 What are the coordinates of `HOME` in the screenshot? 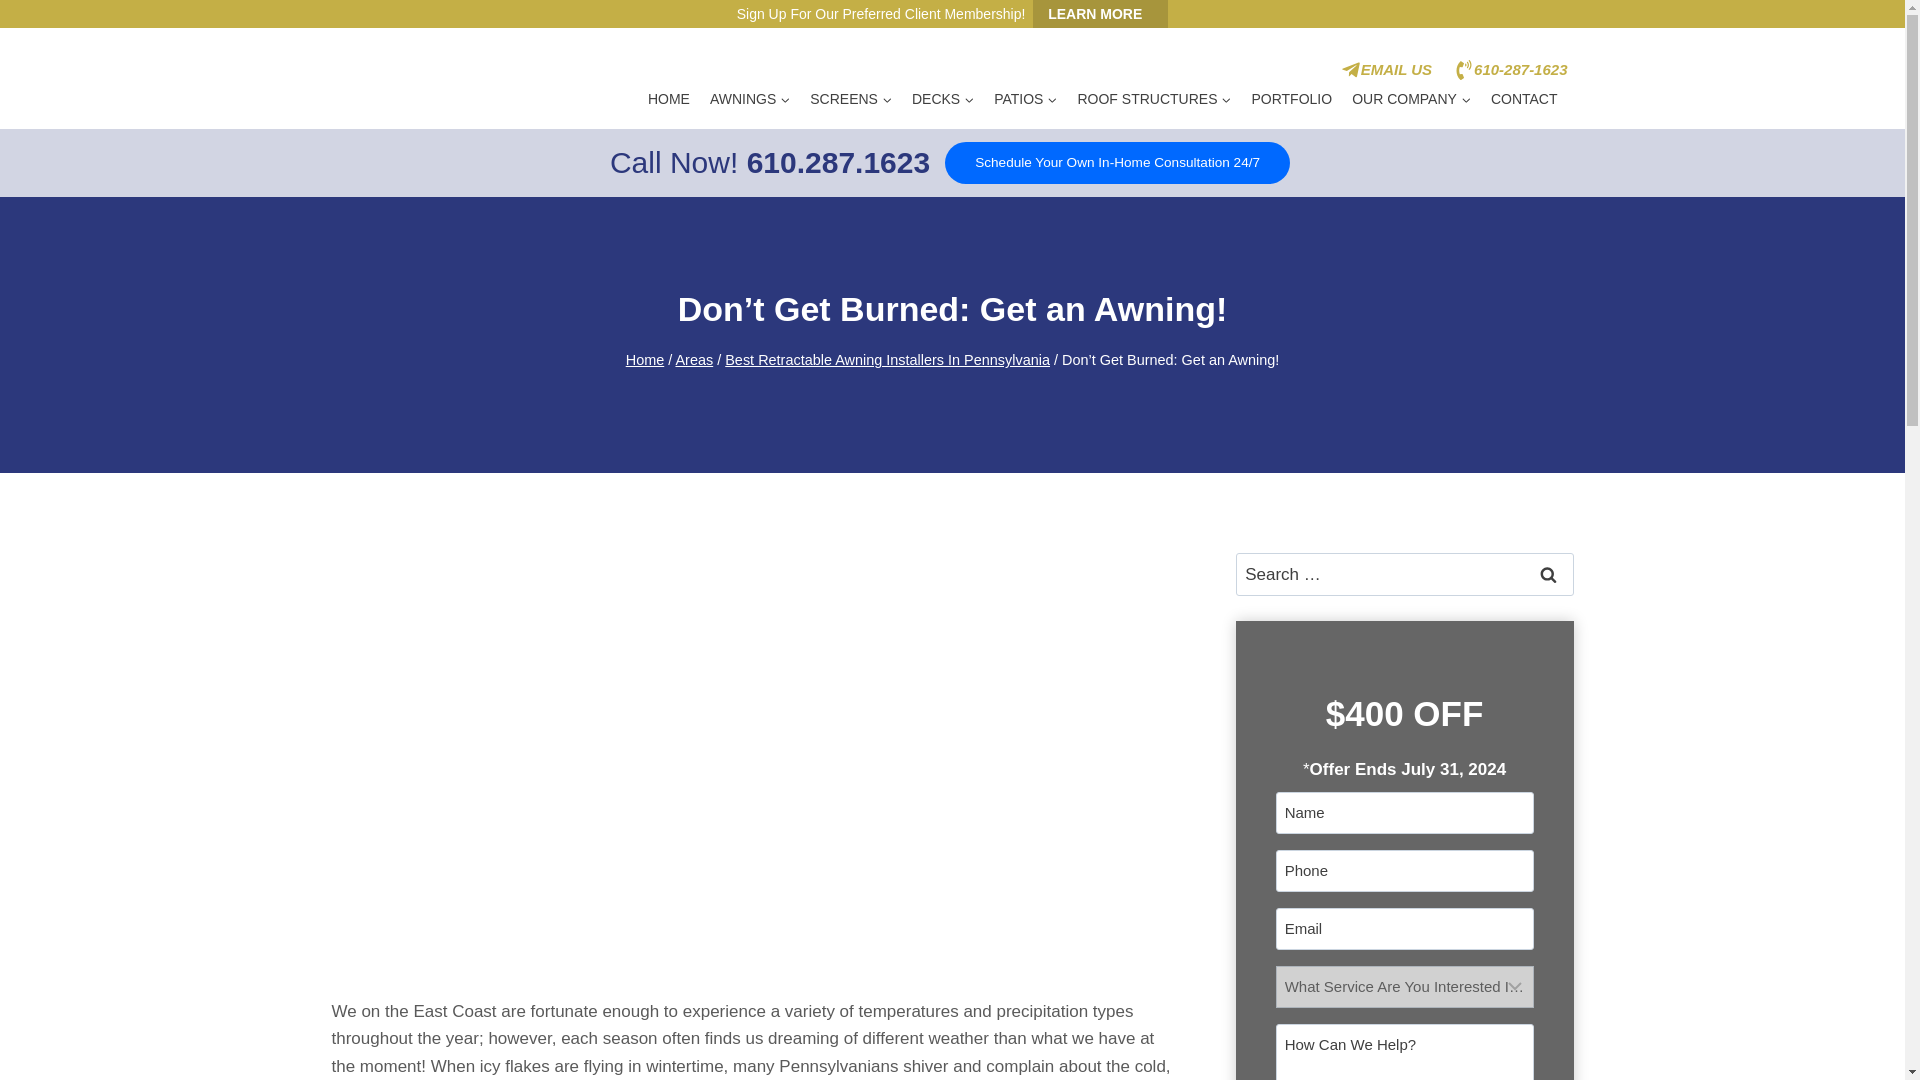 It's located at (668, 100).